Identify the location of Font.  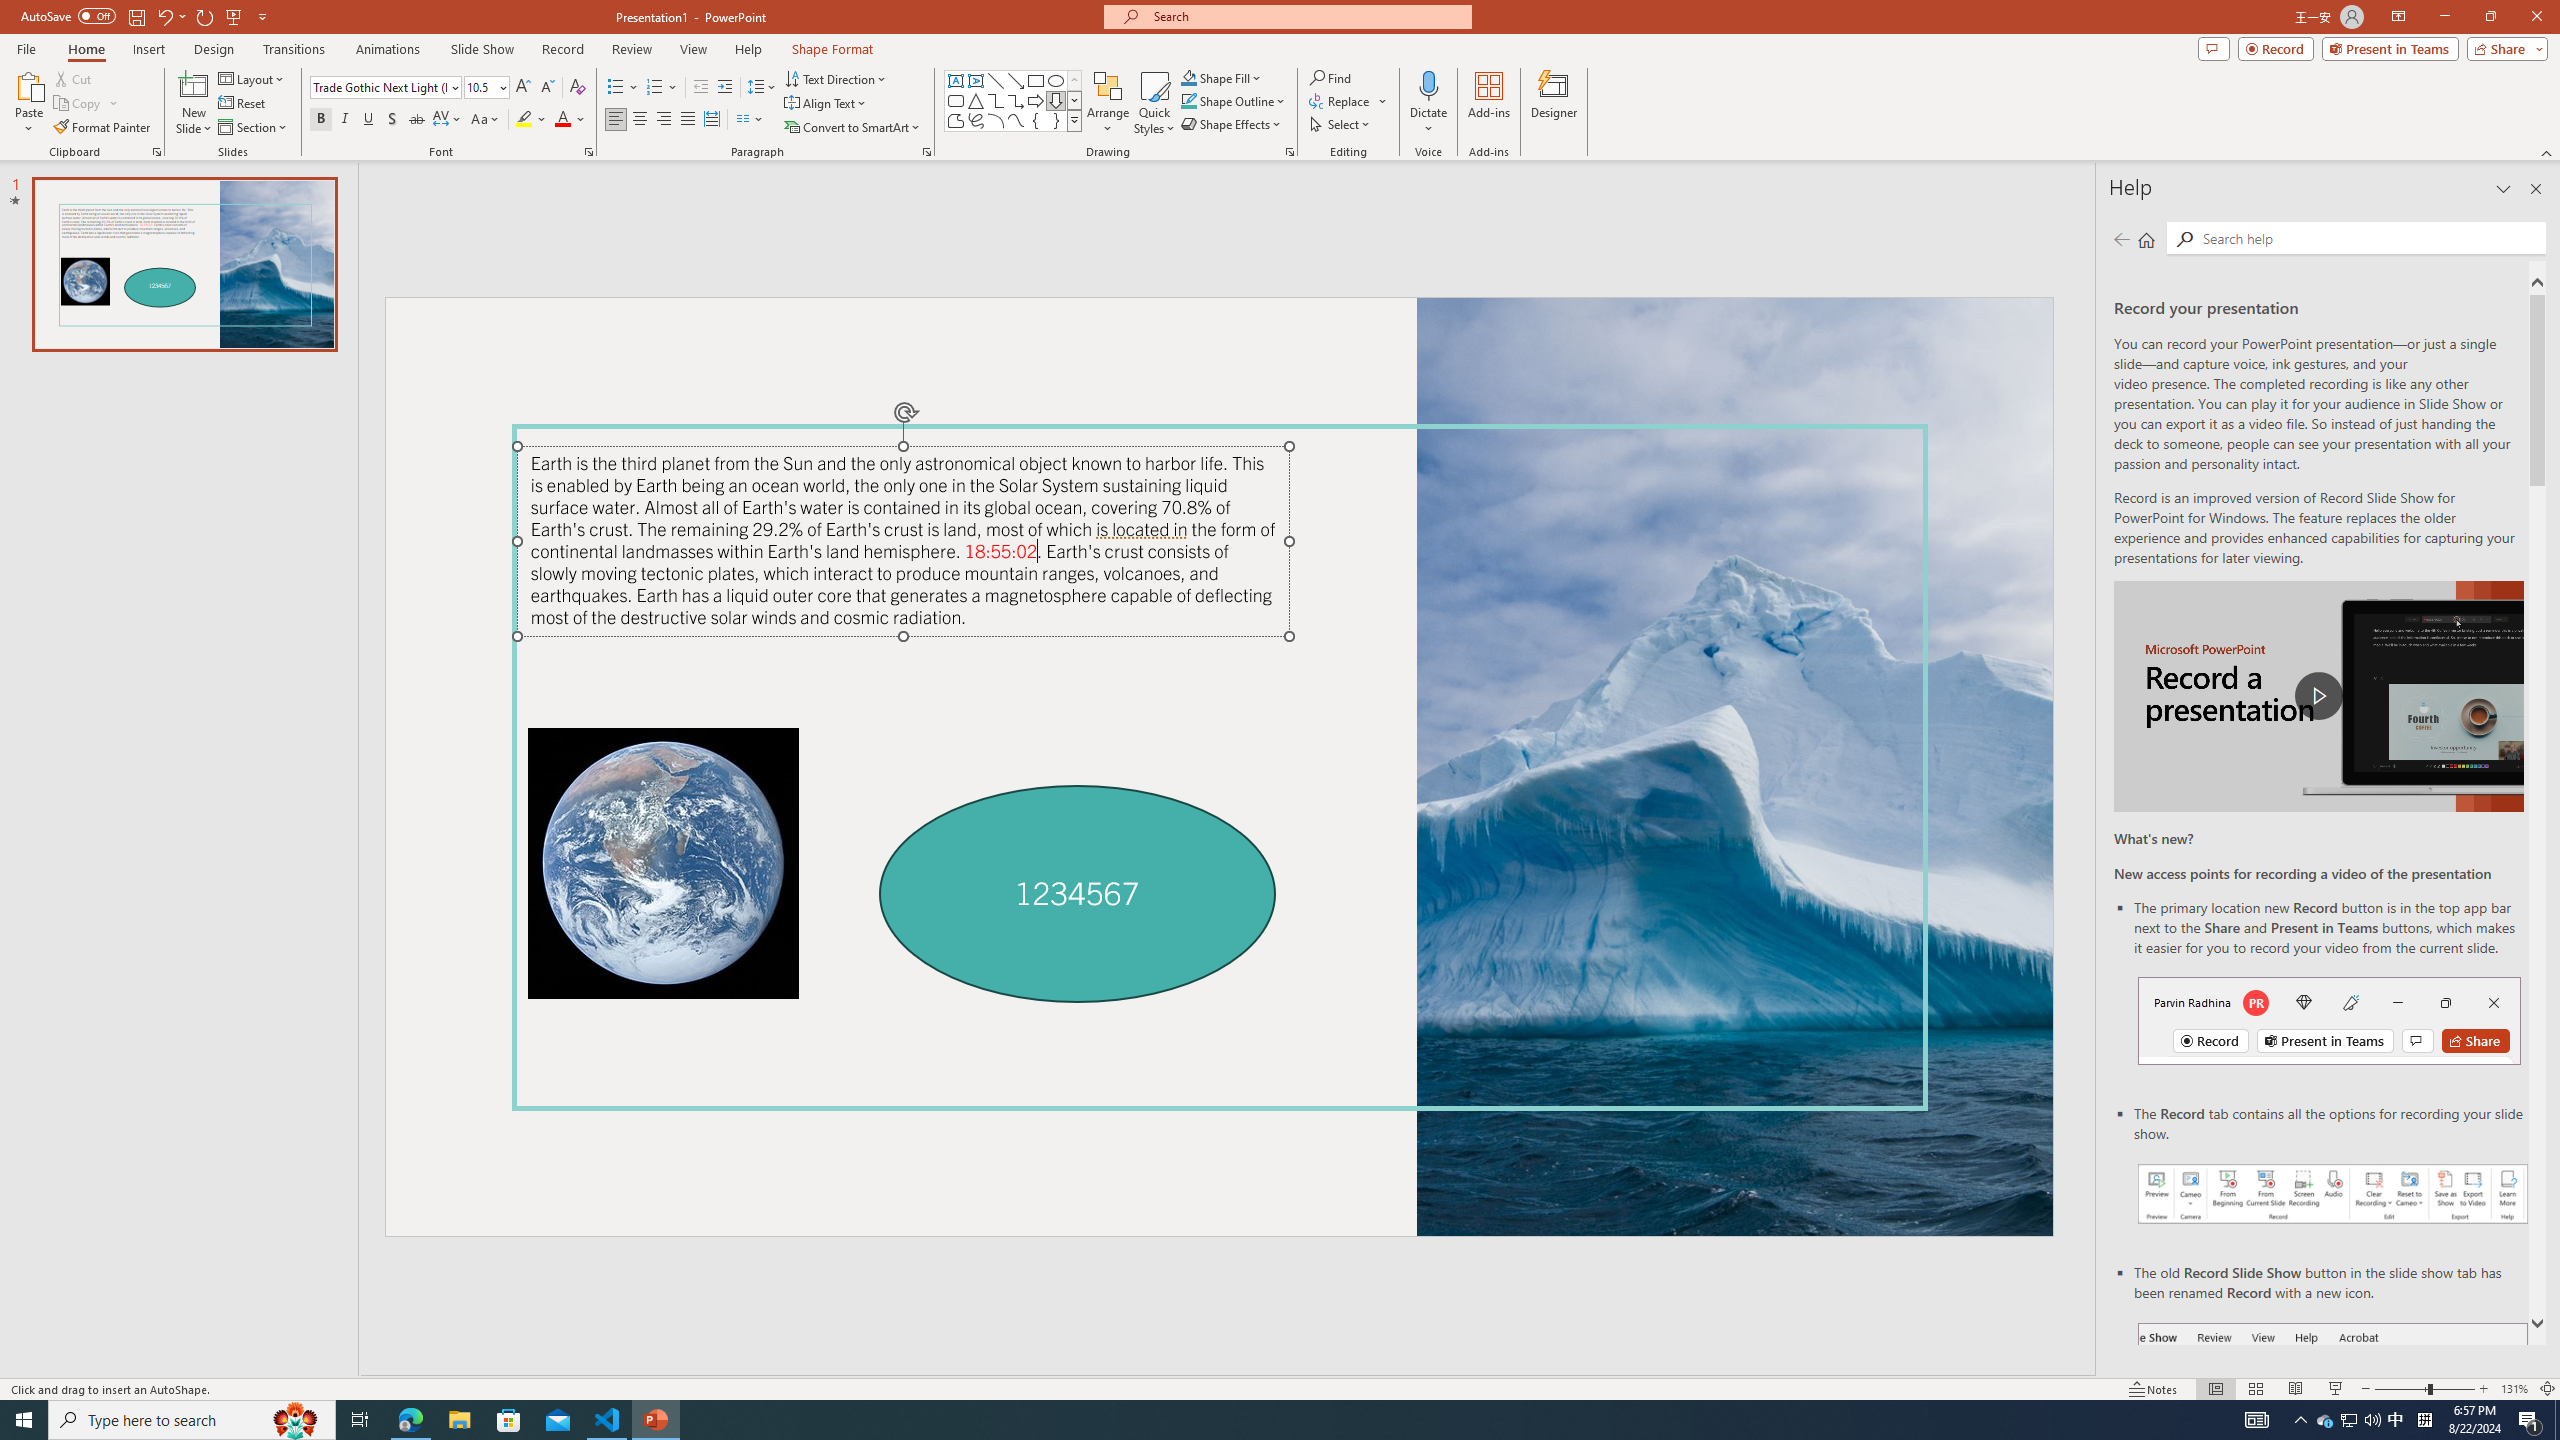
(378, 86).